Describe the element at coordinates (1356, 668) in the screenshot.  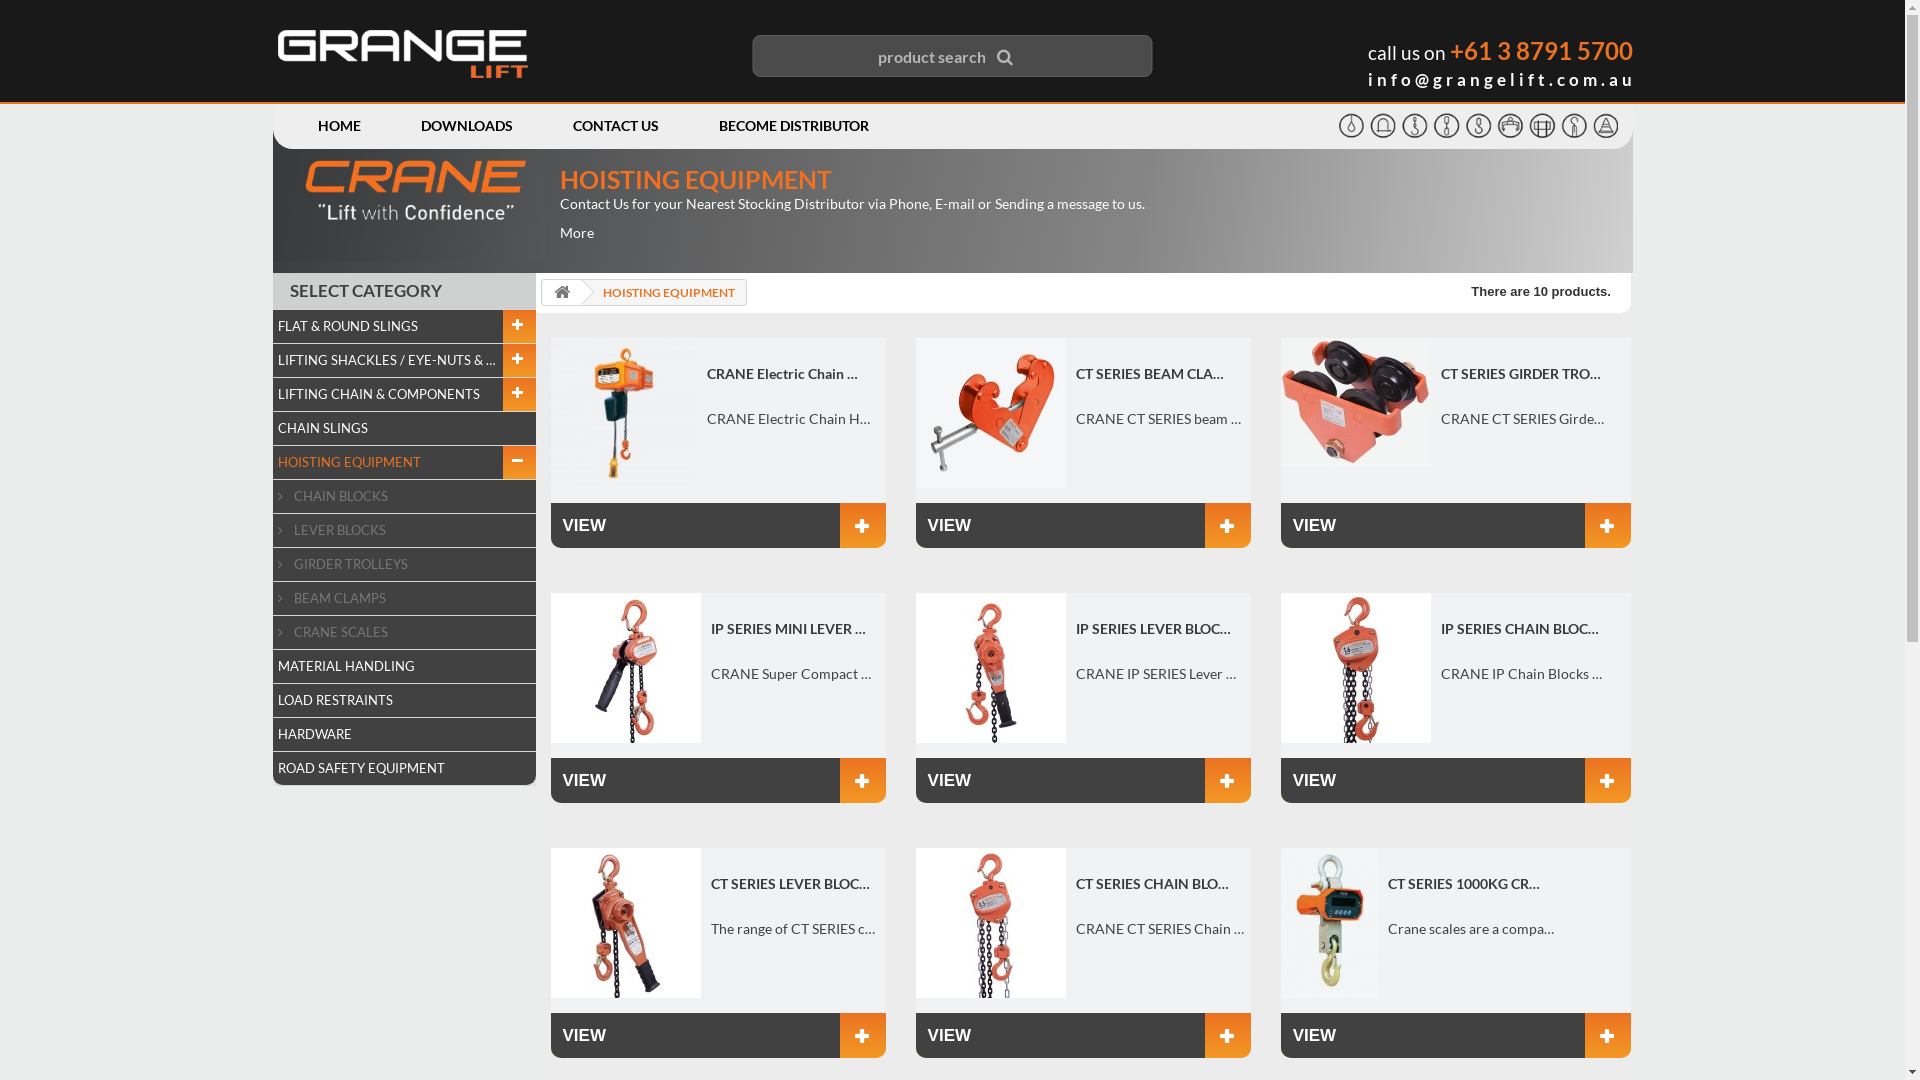
I see `IP SERIES CHAIN BLOCKS` at that location.